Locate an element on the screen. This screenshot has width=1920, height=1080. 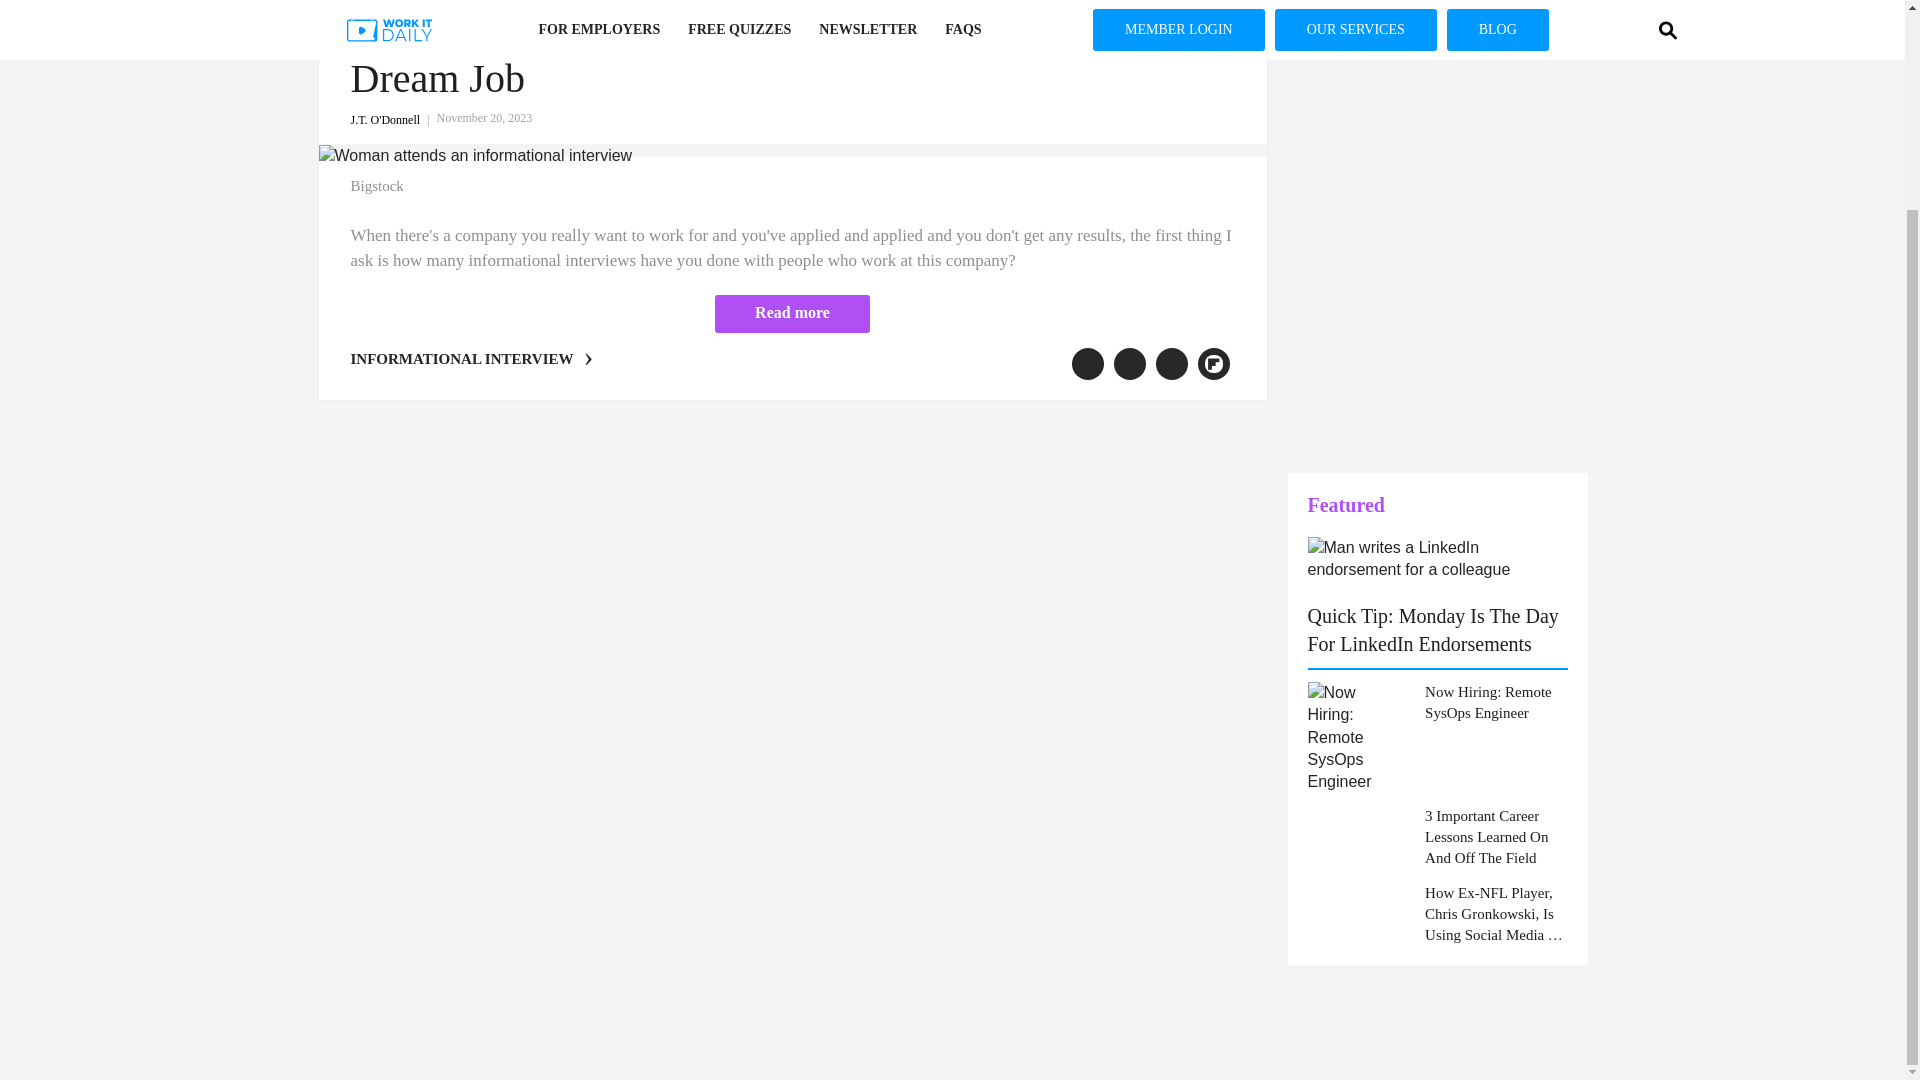
INFORMATIONAL INTERVIEW is located at coordinates (460, 359).